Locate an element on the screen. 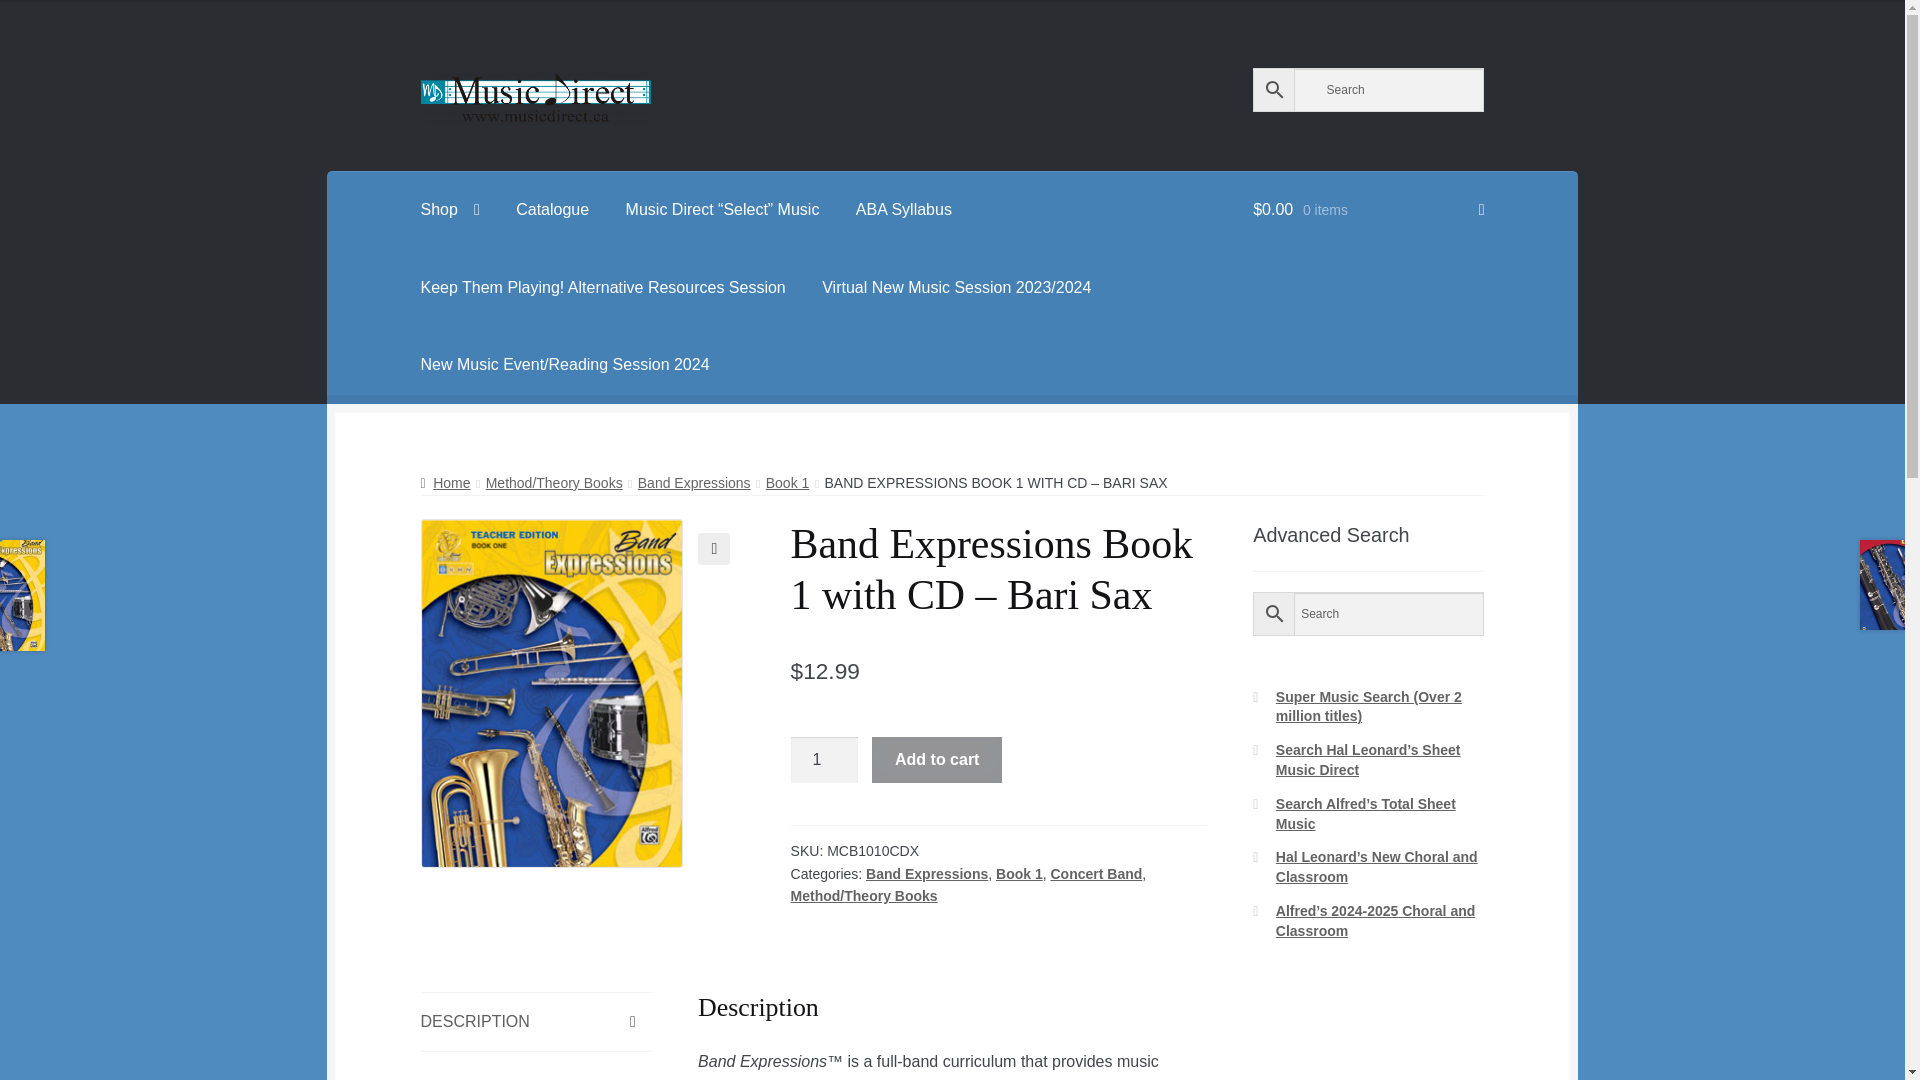 The image size is (1920, 1080). View your shopping cart is located at coordinates (1368, 210).